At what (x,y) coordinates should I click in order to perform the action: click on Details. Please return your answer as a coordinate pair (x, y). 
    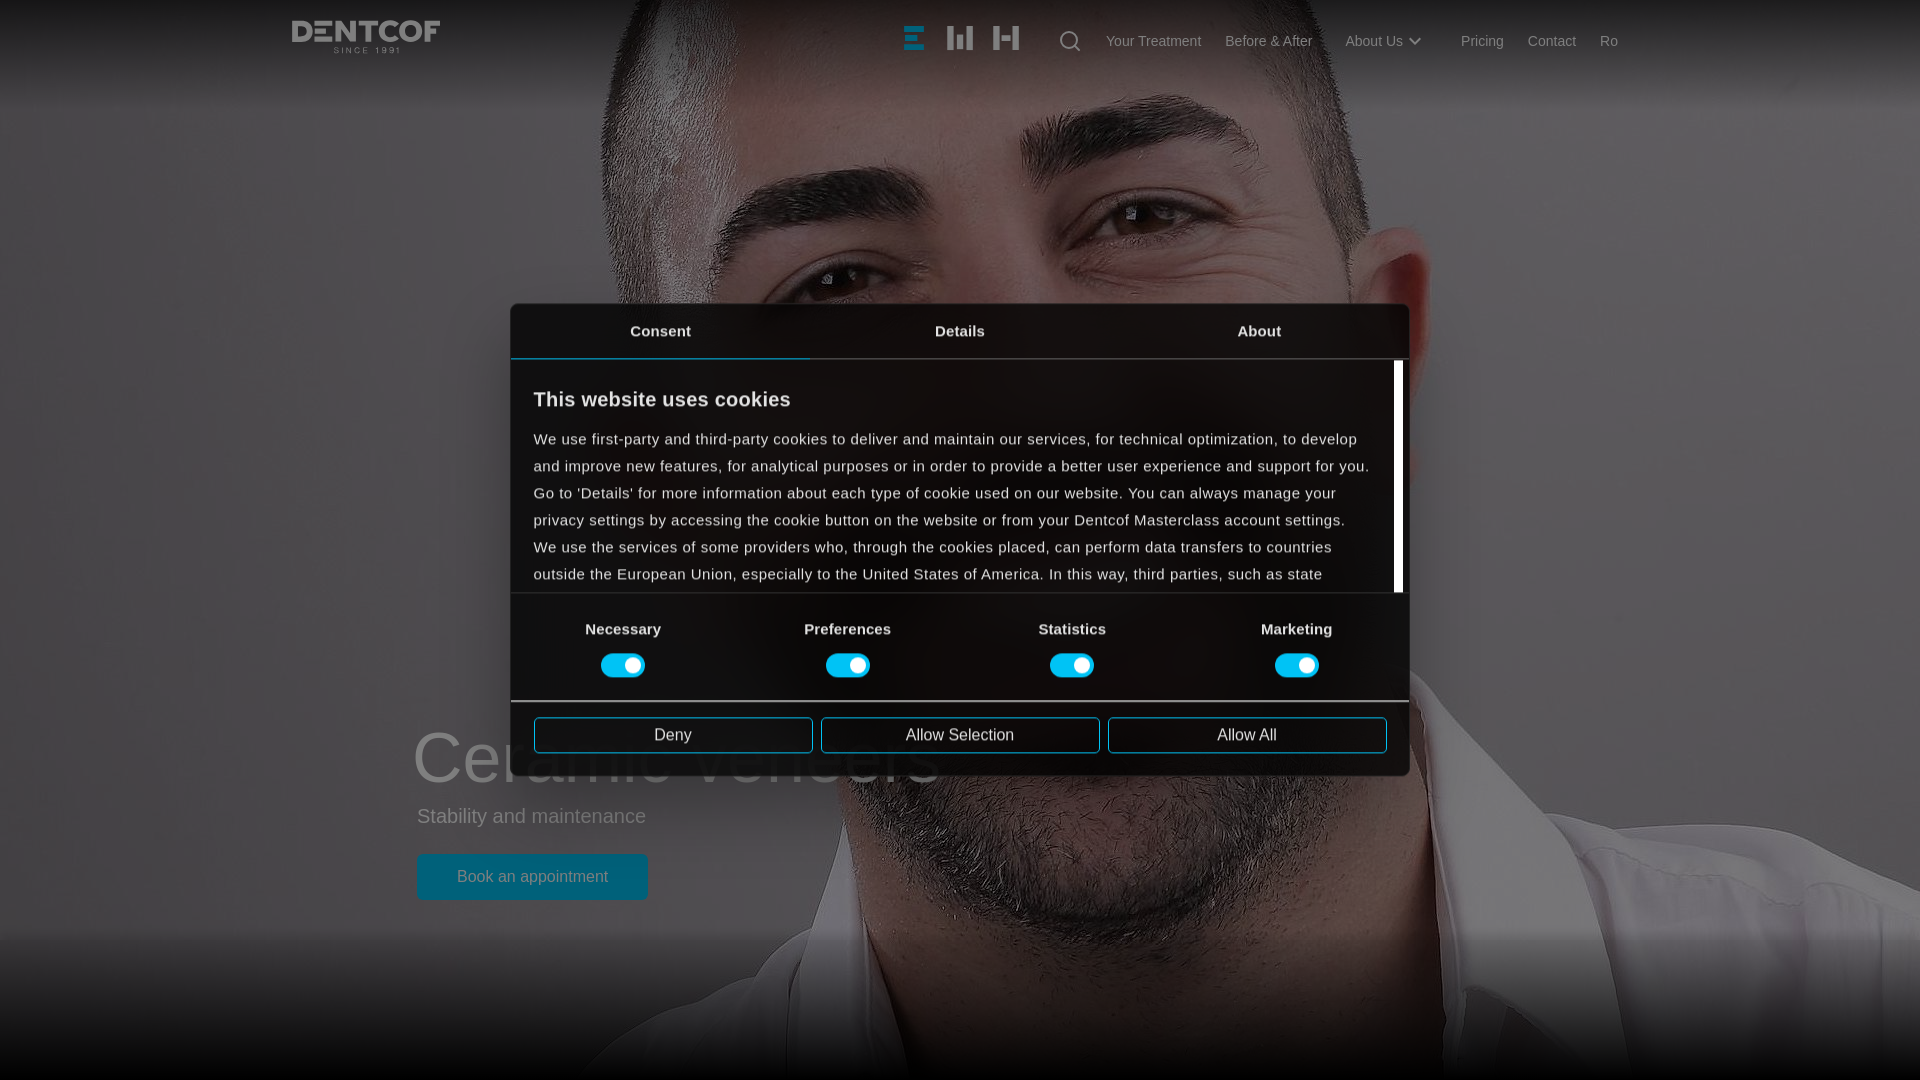
    Looking at the image, I should click on (960, 330).